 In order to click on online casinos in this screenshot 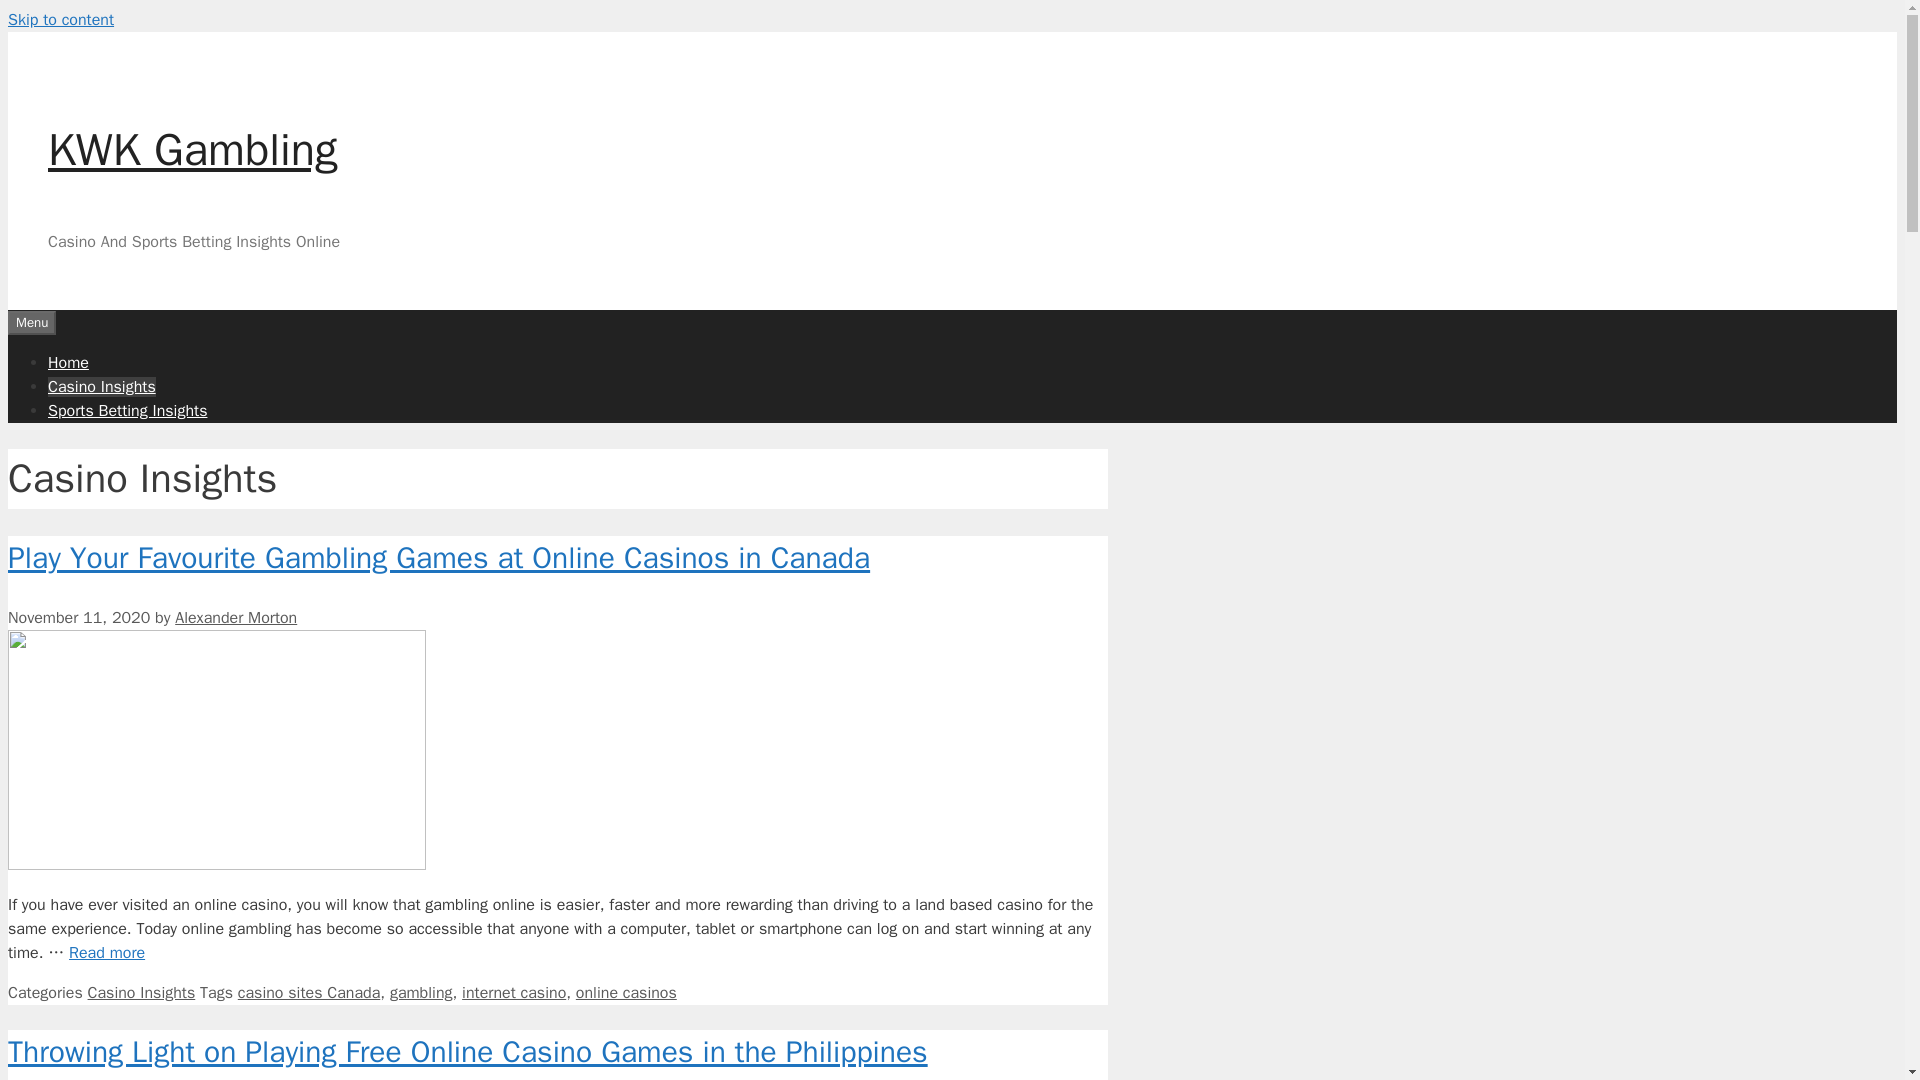, I will do `click(626, 992)`.